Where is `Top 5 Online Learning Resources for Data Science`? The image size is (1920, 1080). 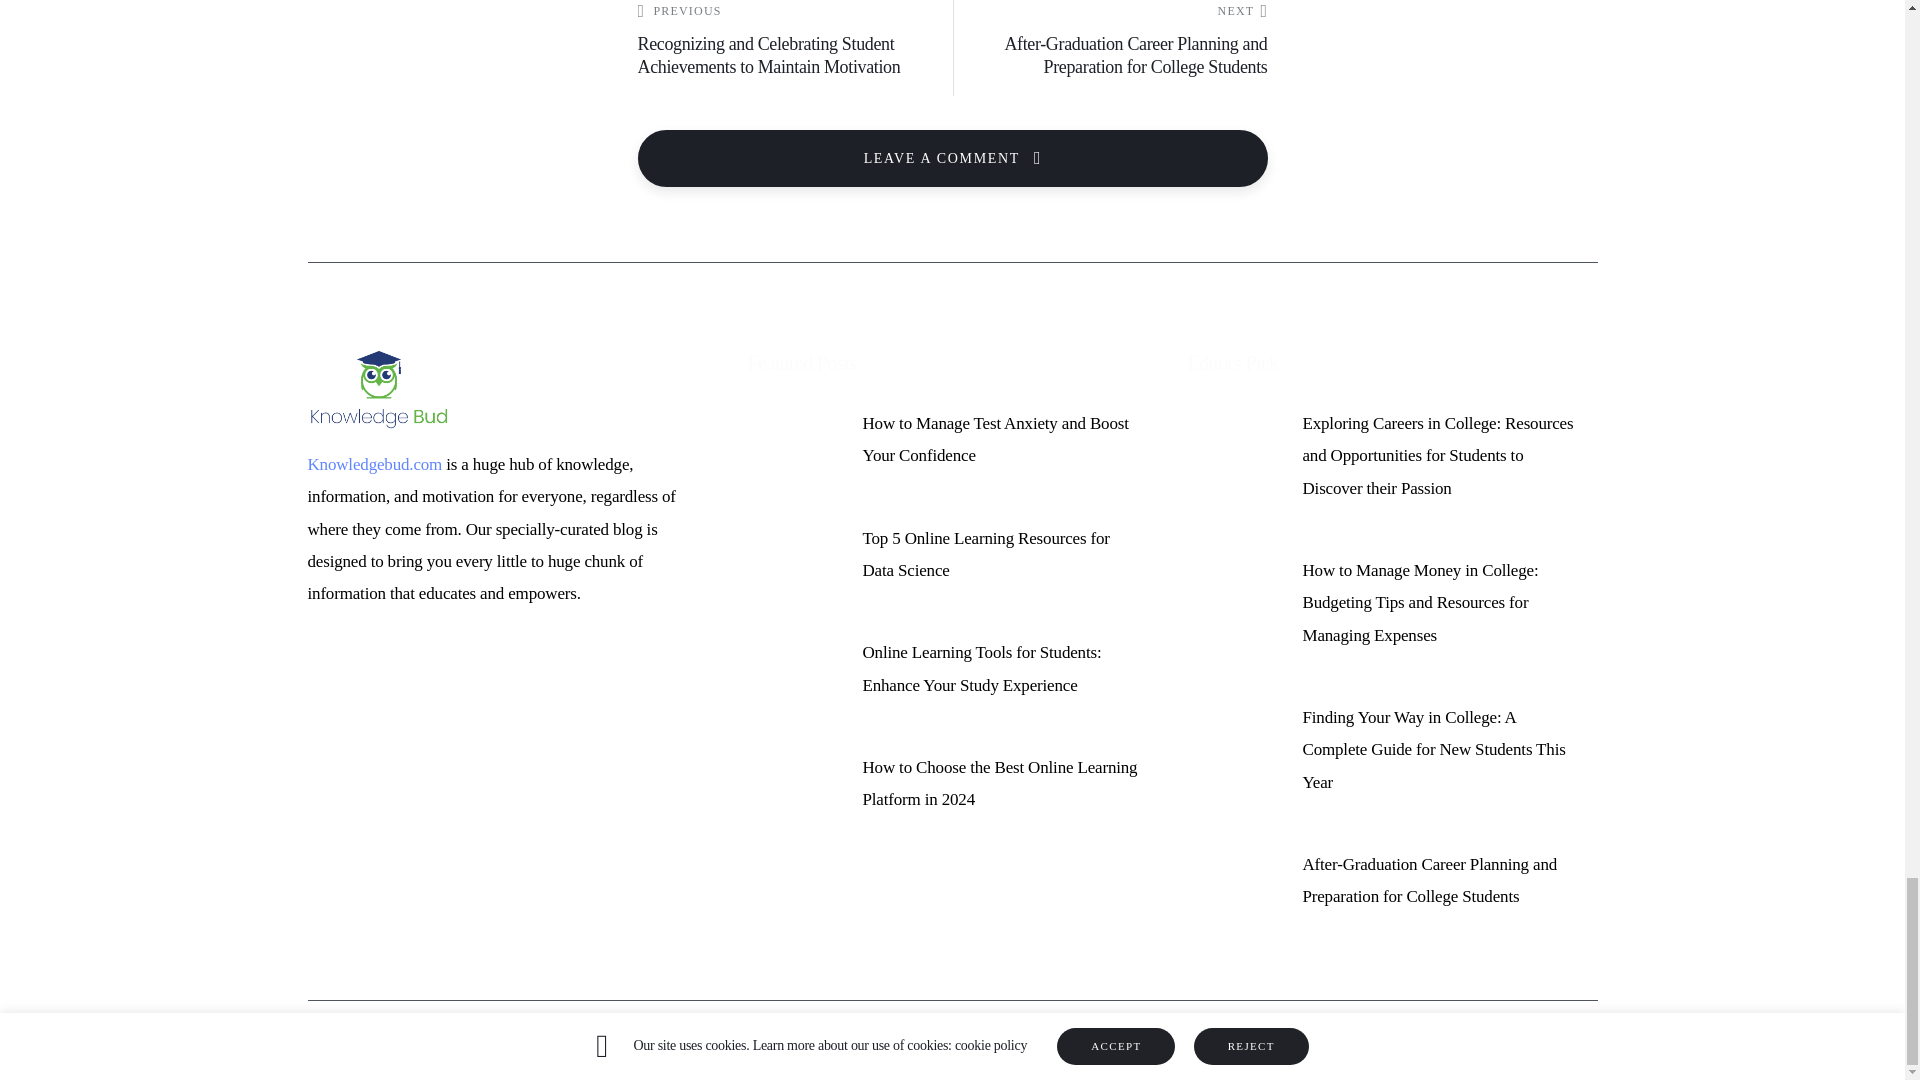 Top 5 Online Learning Resources for Data Science is located at coordinates (986, 554).